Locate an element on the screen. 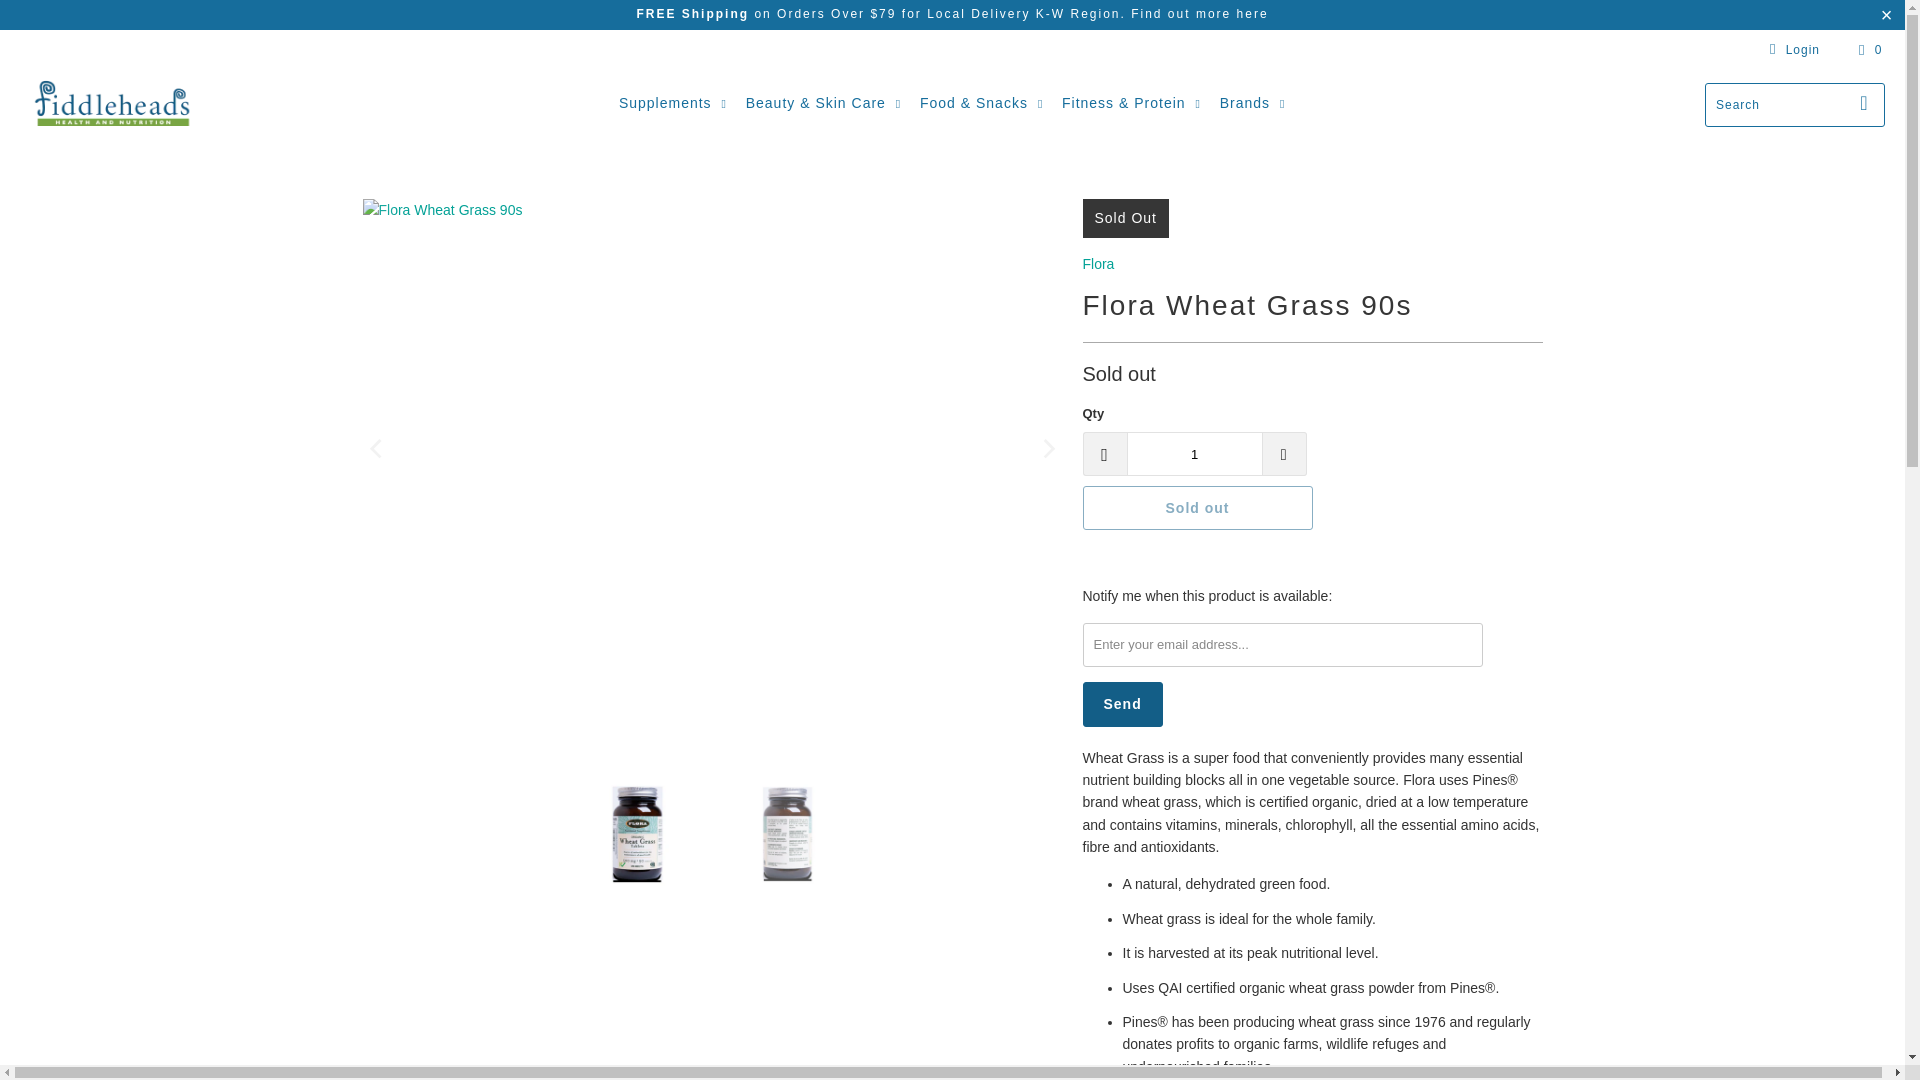 This screenshot has width=1920, height=1080. Send is located at coordinates (1122, 704).